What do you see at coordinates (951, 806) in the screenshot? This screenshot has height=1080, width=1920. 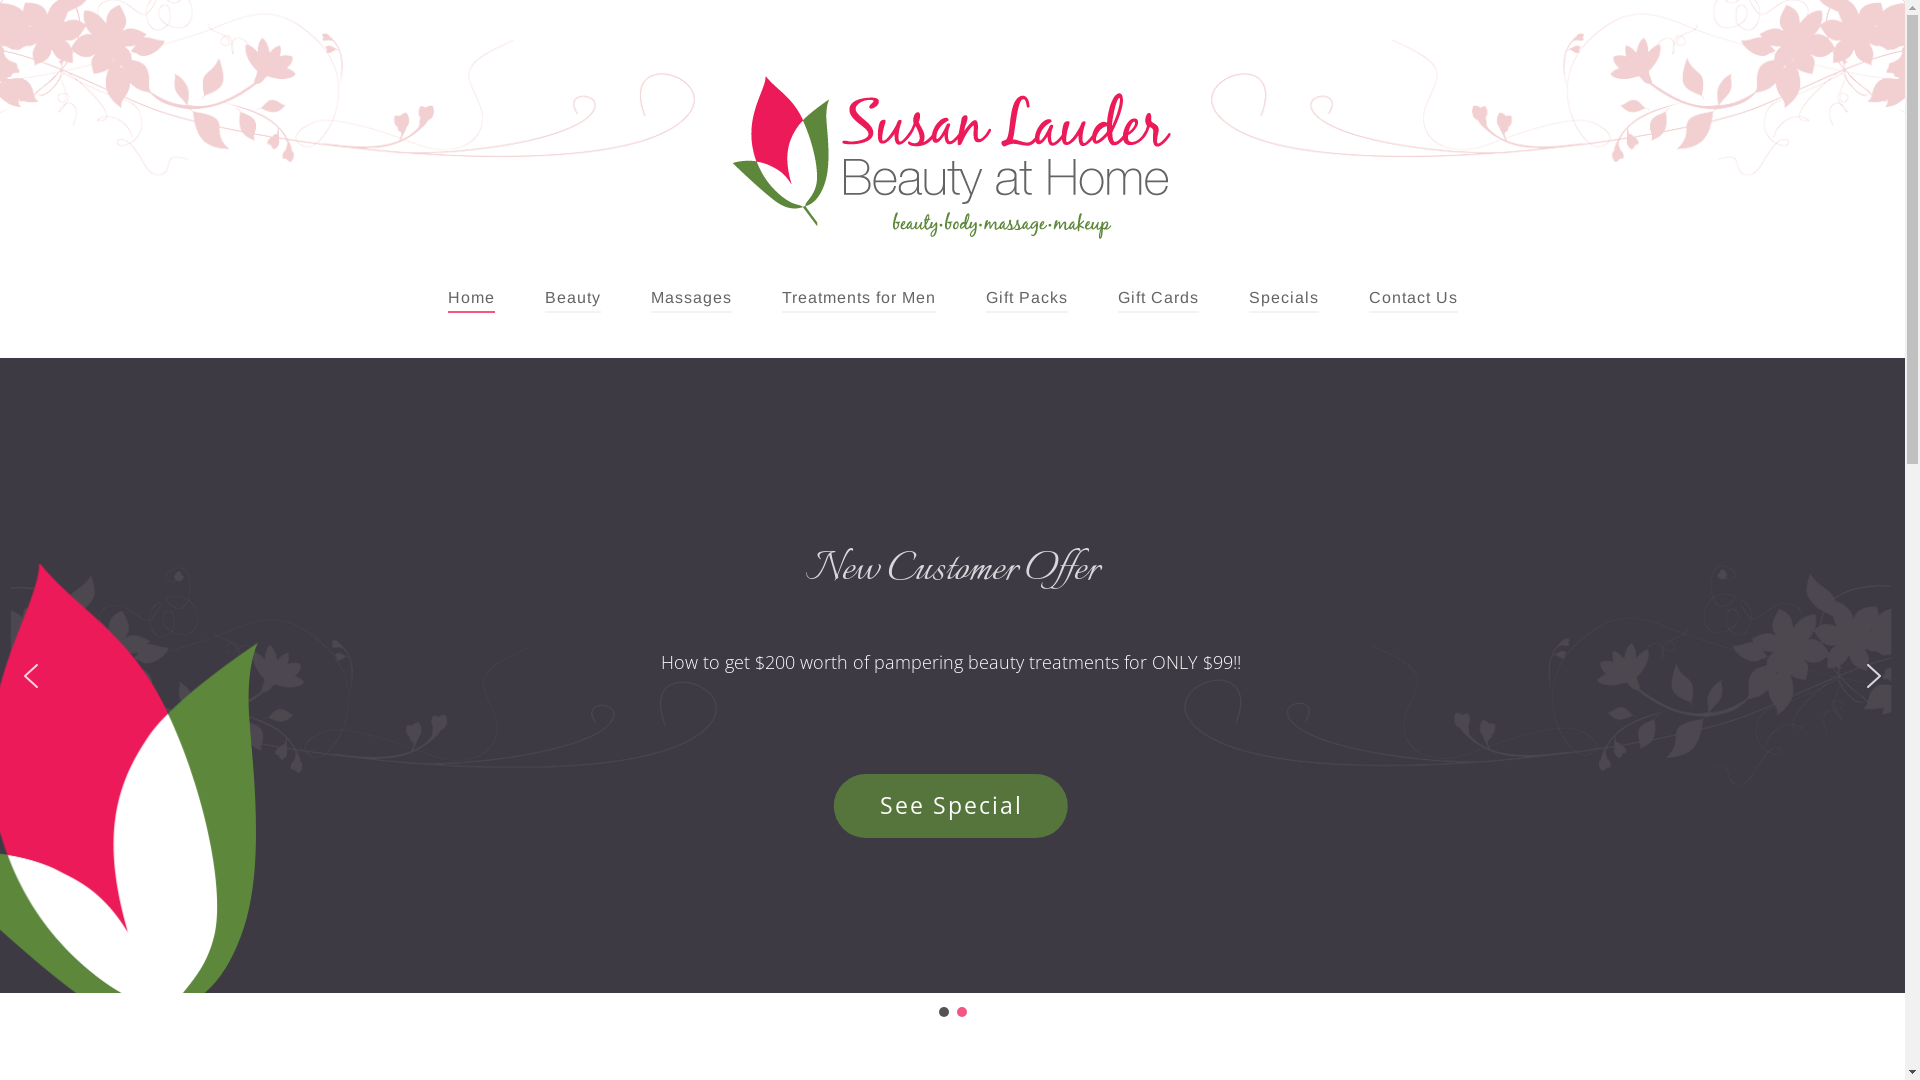 I see `See Special` at bounding box center [951, 806].